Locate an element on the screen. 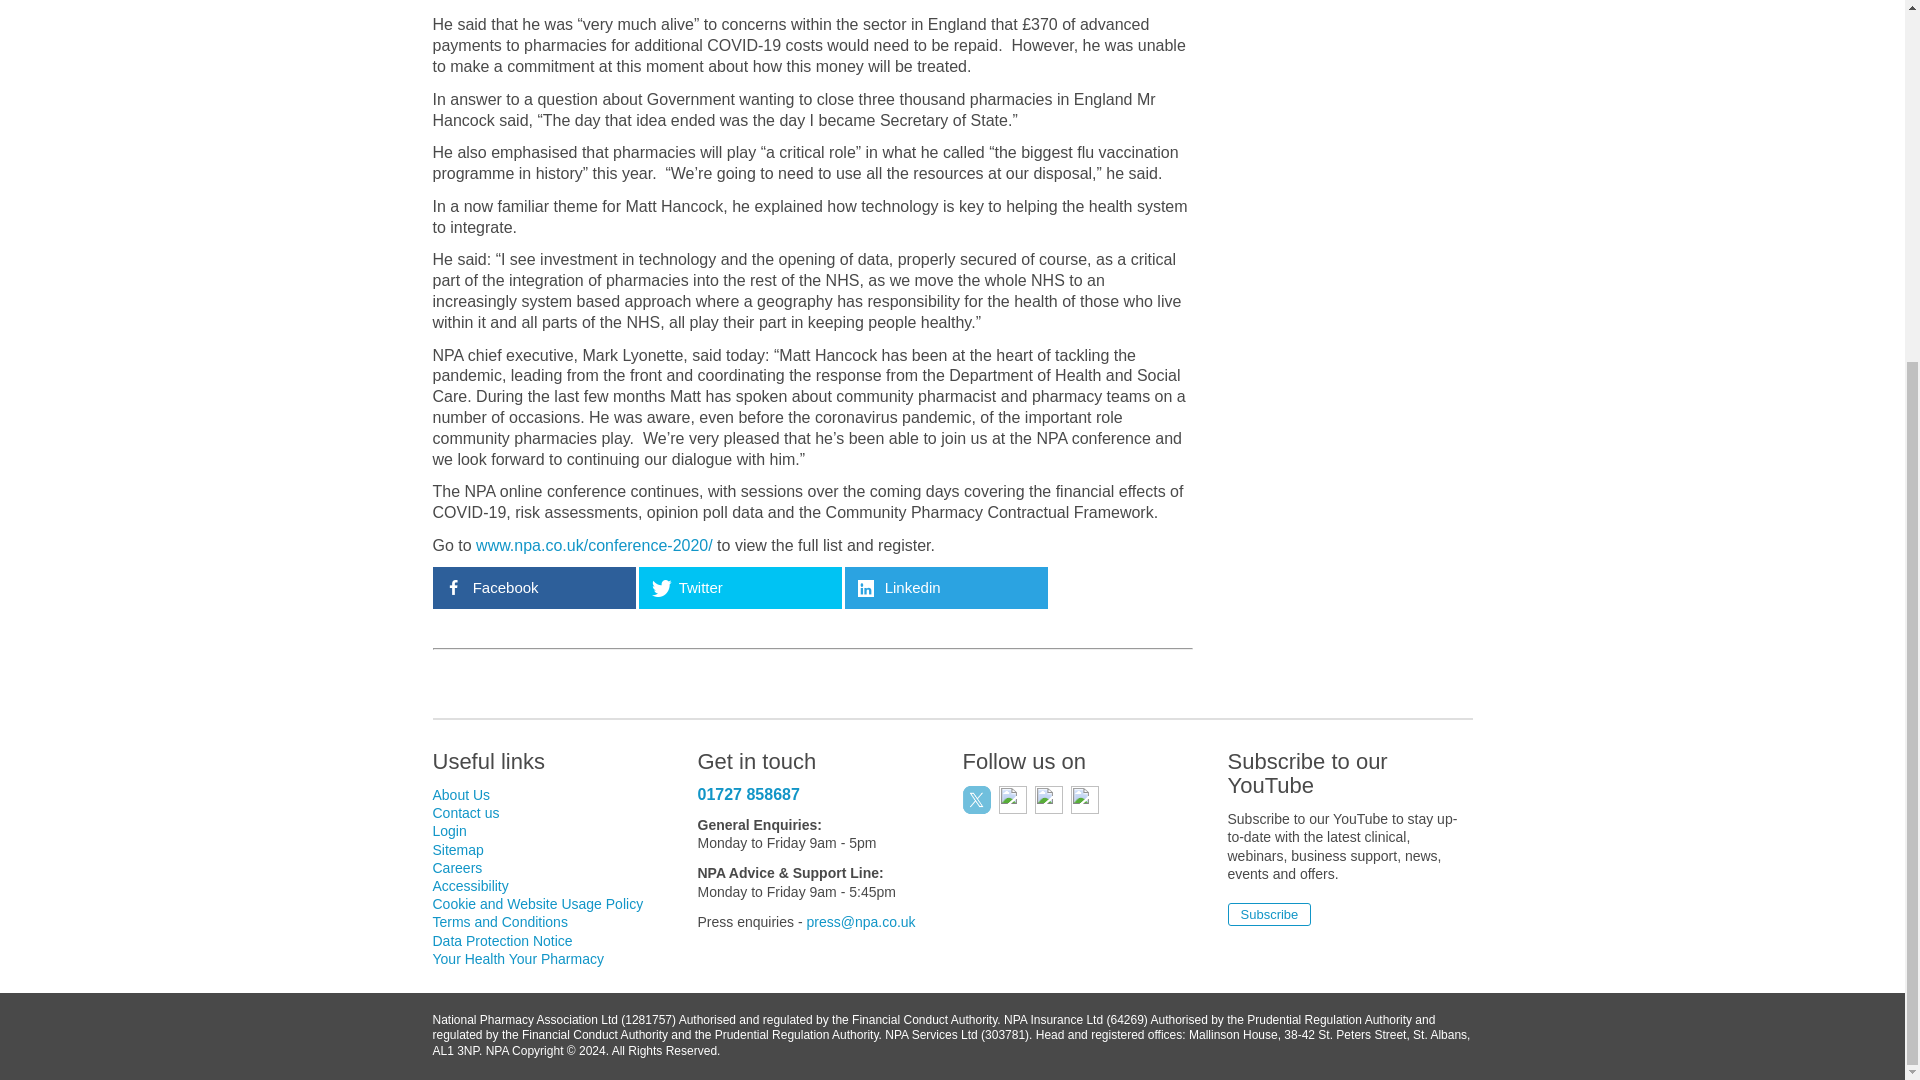 The width and height of the screenshot is (1920, 1080). Login is located at coordinates (449, 830).